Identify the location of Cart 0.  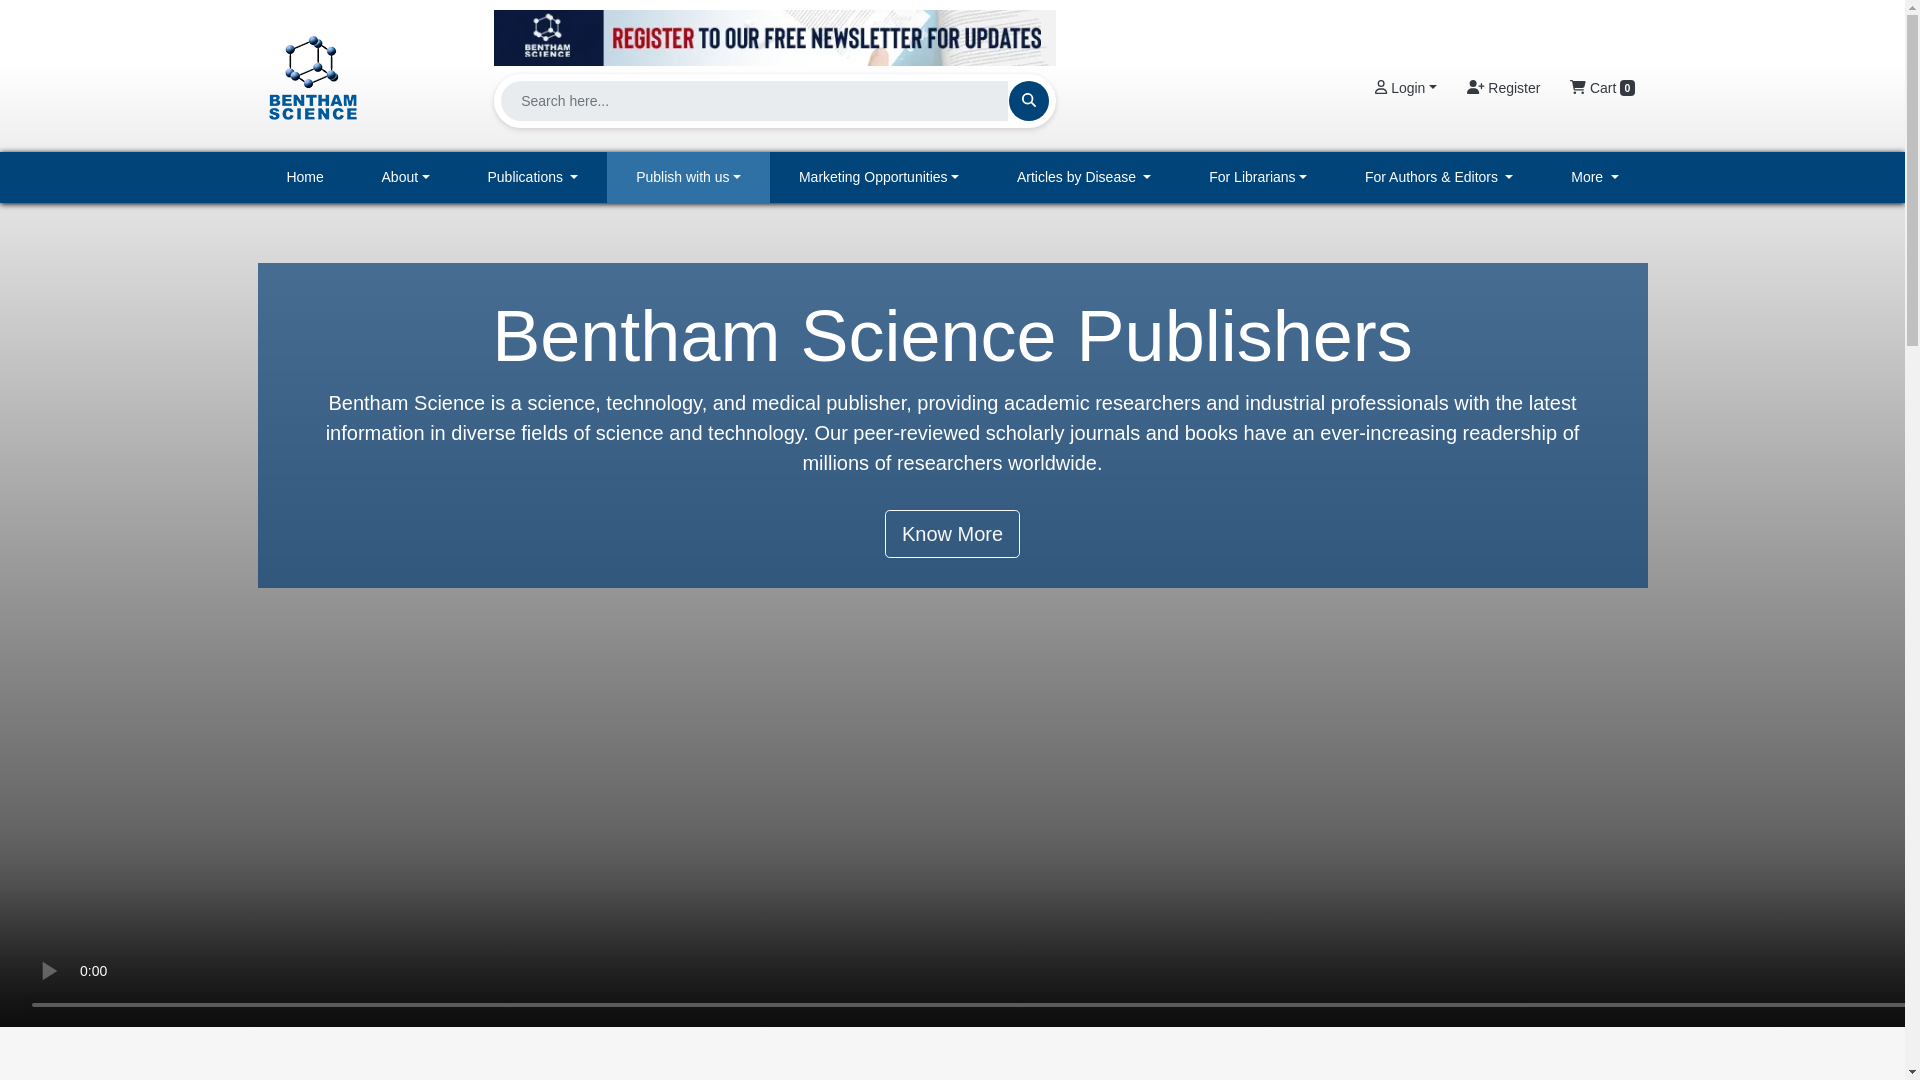
(1602, 88).